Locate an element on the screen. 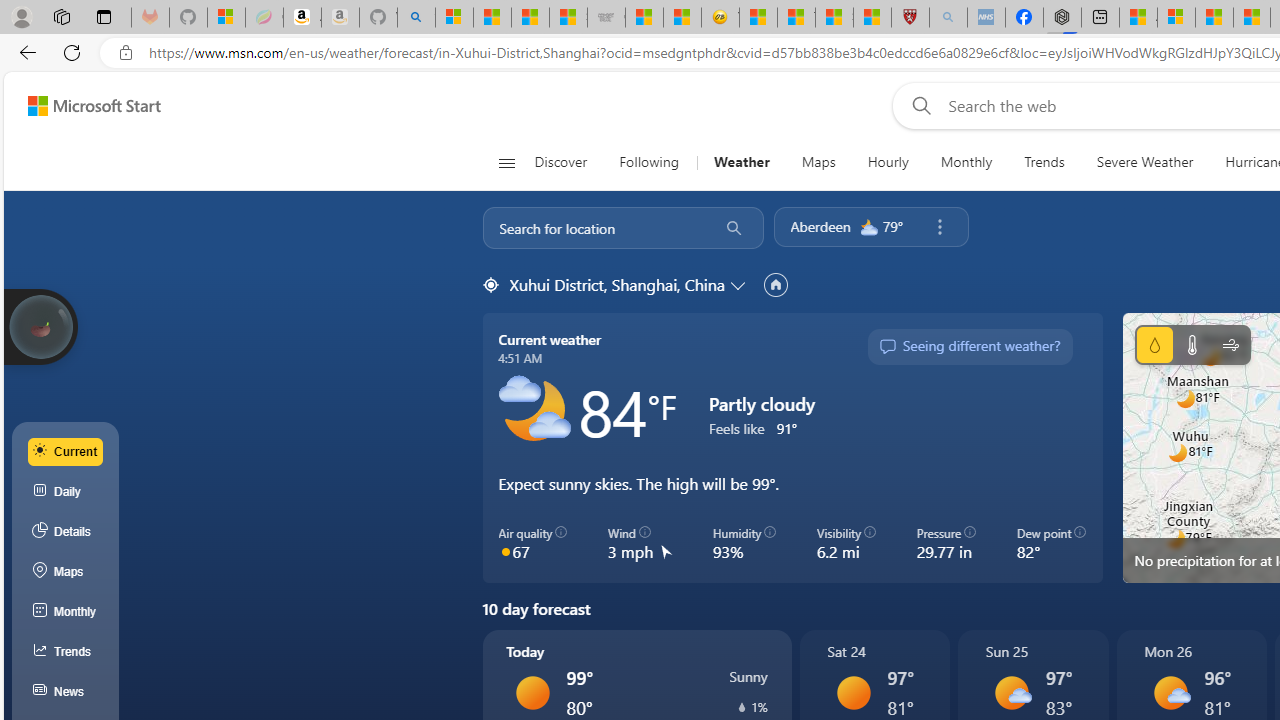  Xuhui District, Shanghai, China is located at coordinates (616, 284).